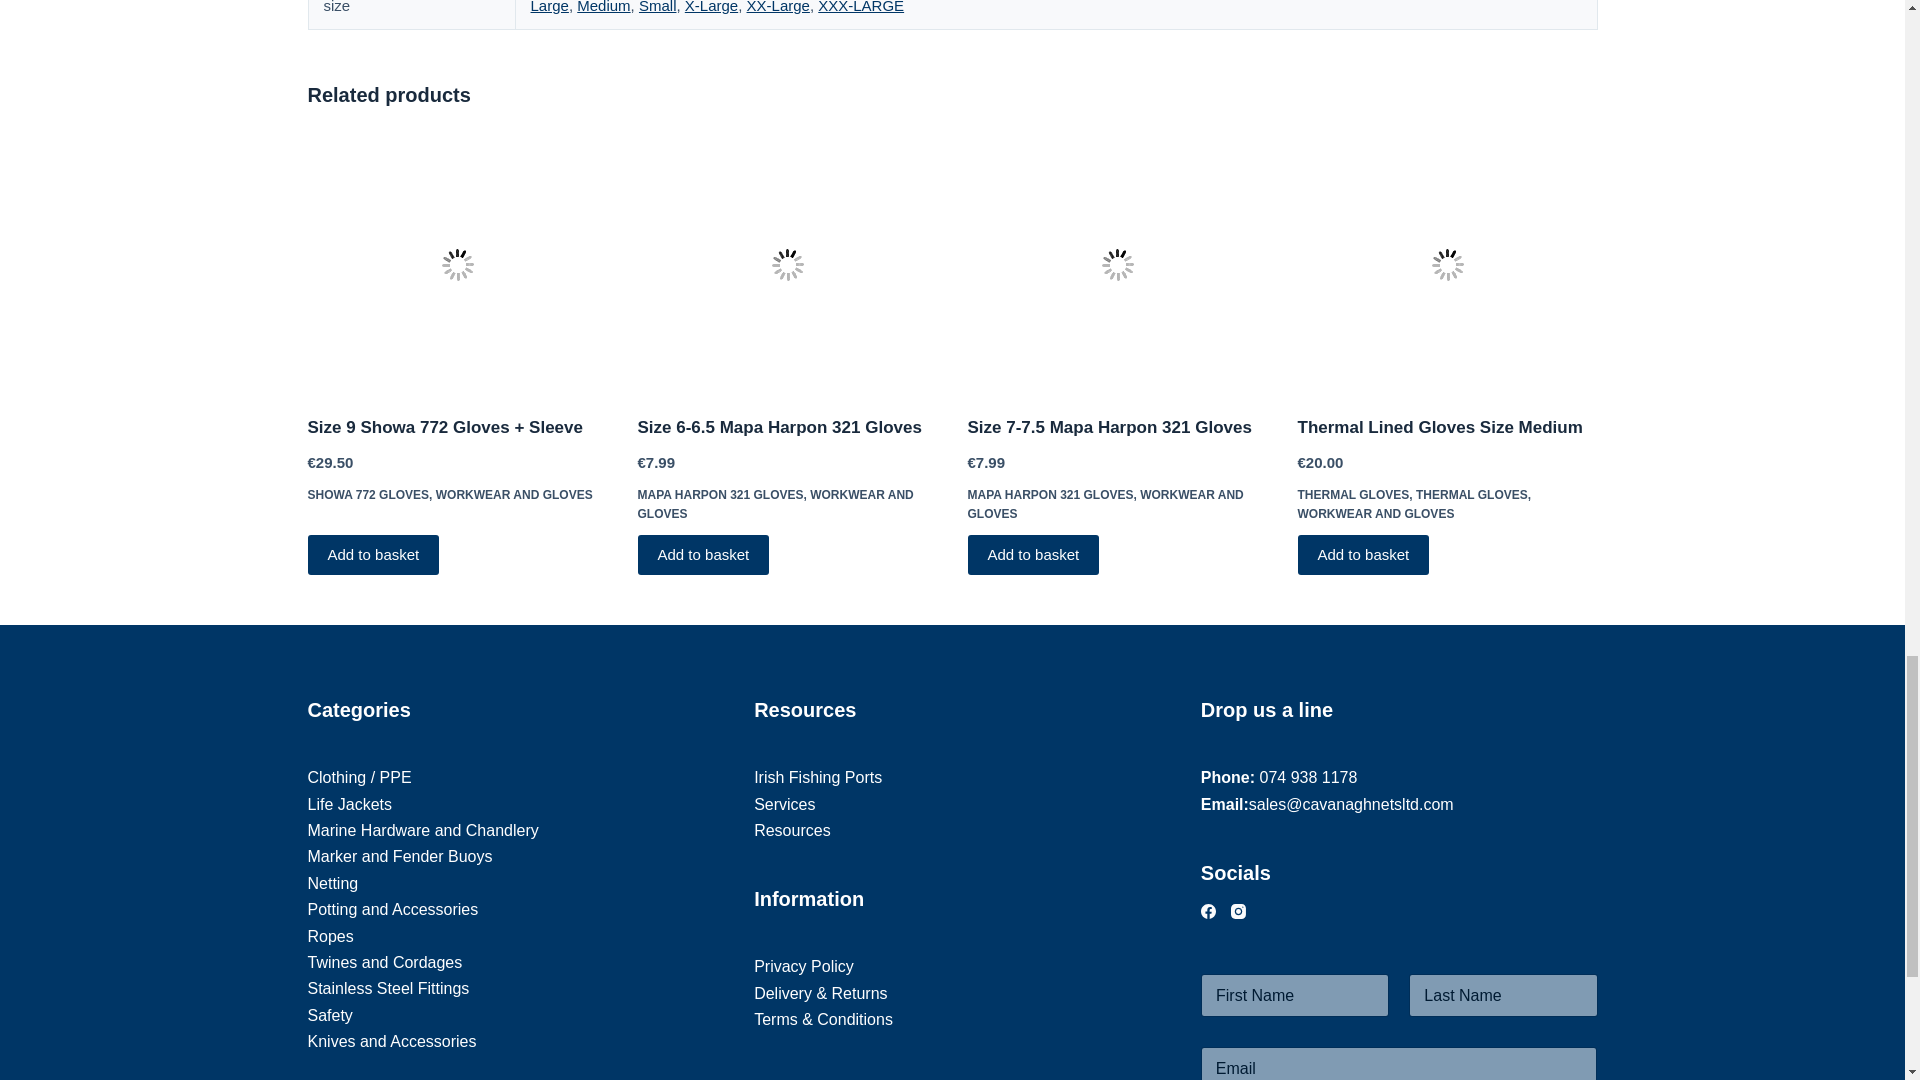 The height and width of the screenshot is (1080, 1920). I want to click on Showa772, so click(458, 264).